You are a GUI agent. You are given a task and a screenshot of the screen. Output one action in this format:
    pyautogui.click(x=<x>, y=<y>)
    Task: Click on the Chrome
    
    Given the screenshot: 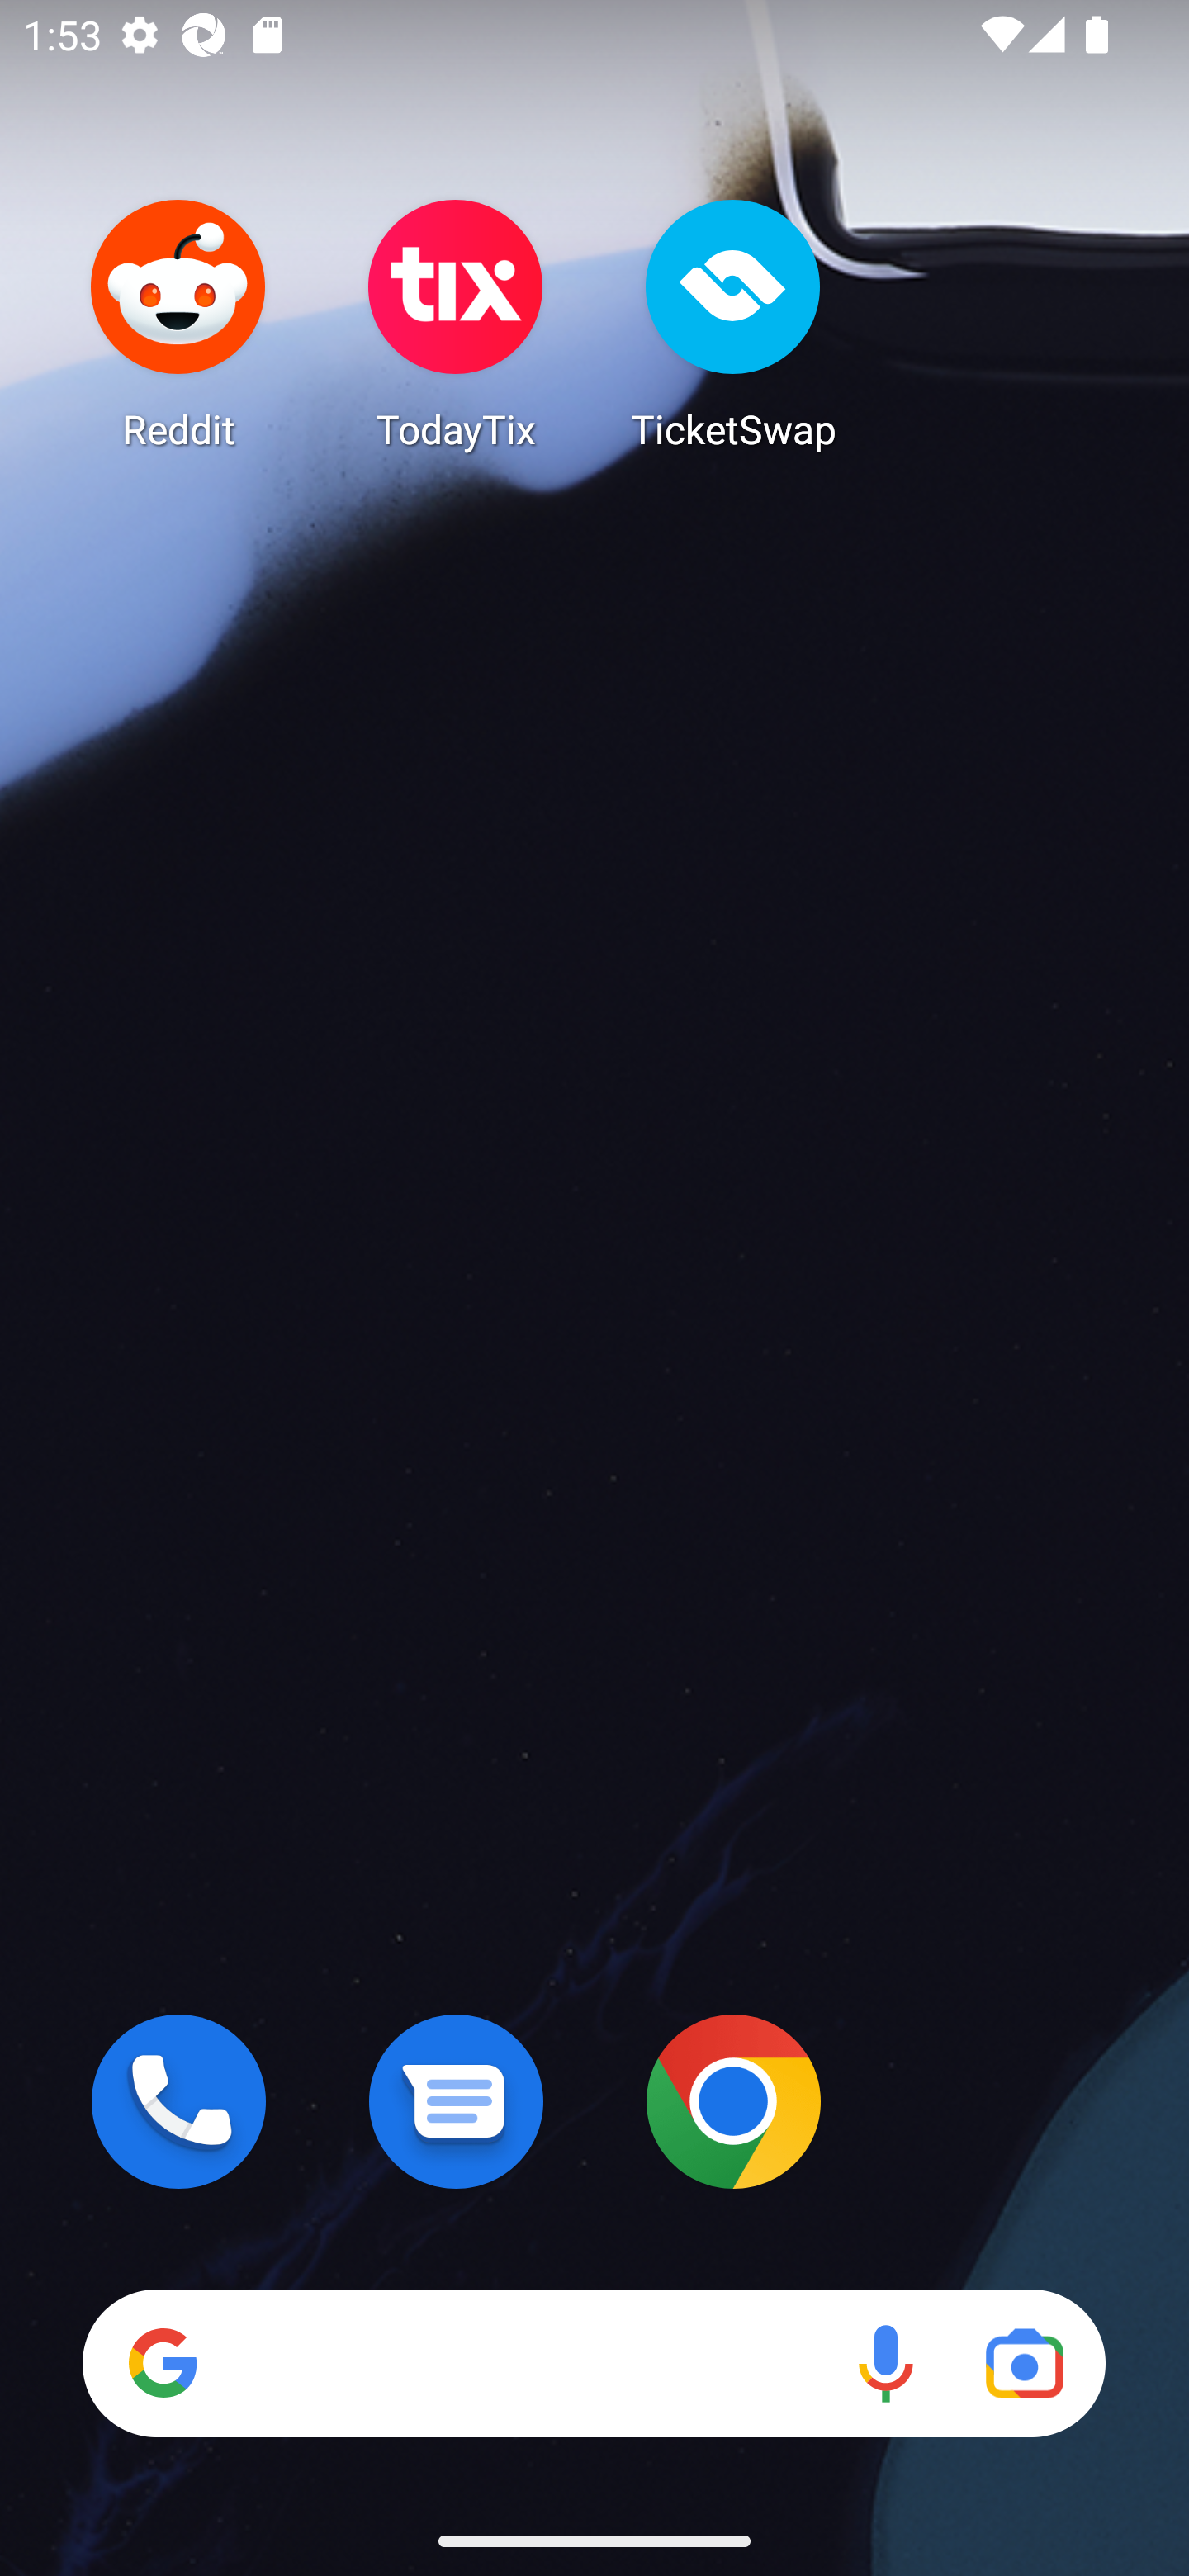 What is the action you would take?
    pyautogui.click(x=733, y=2101)
    